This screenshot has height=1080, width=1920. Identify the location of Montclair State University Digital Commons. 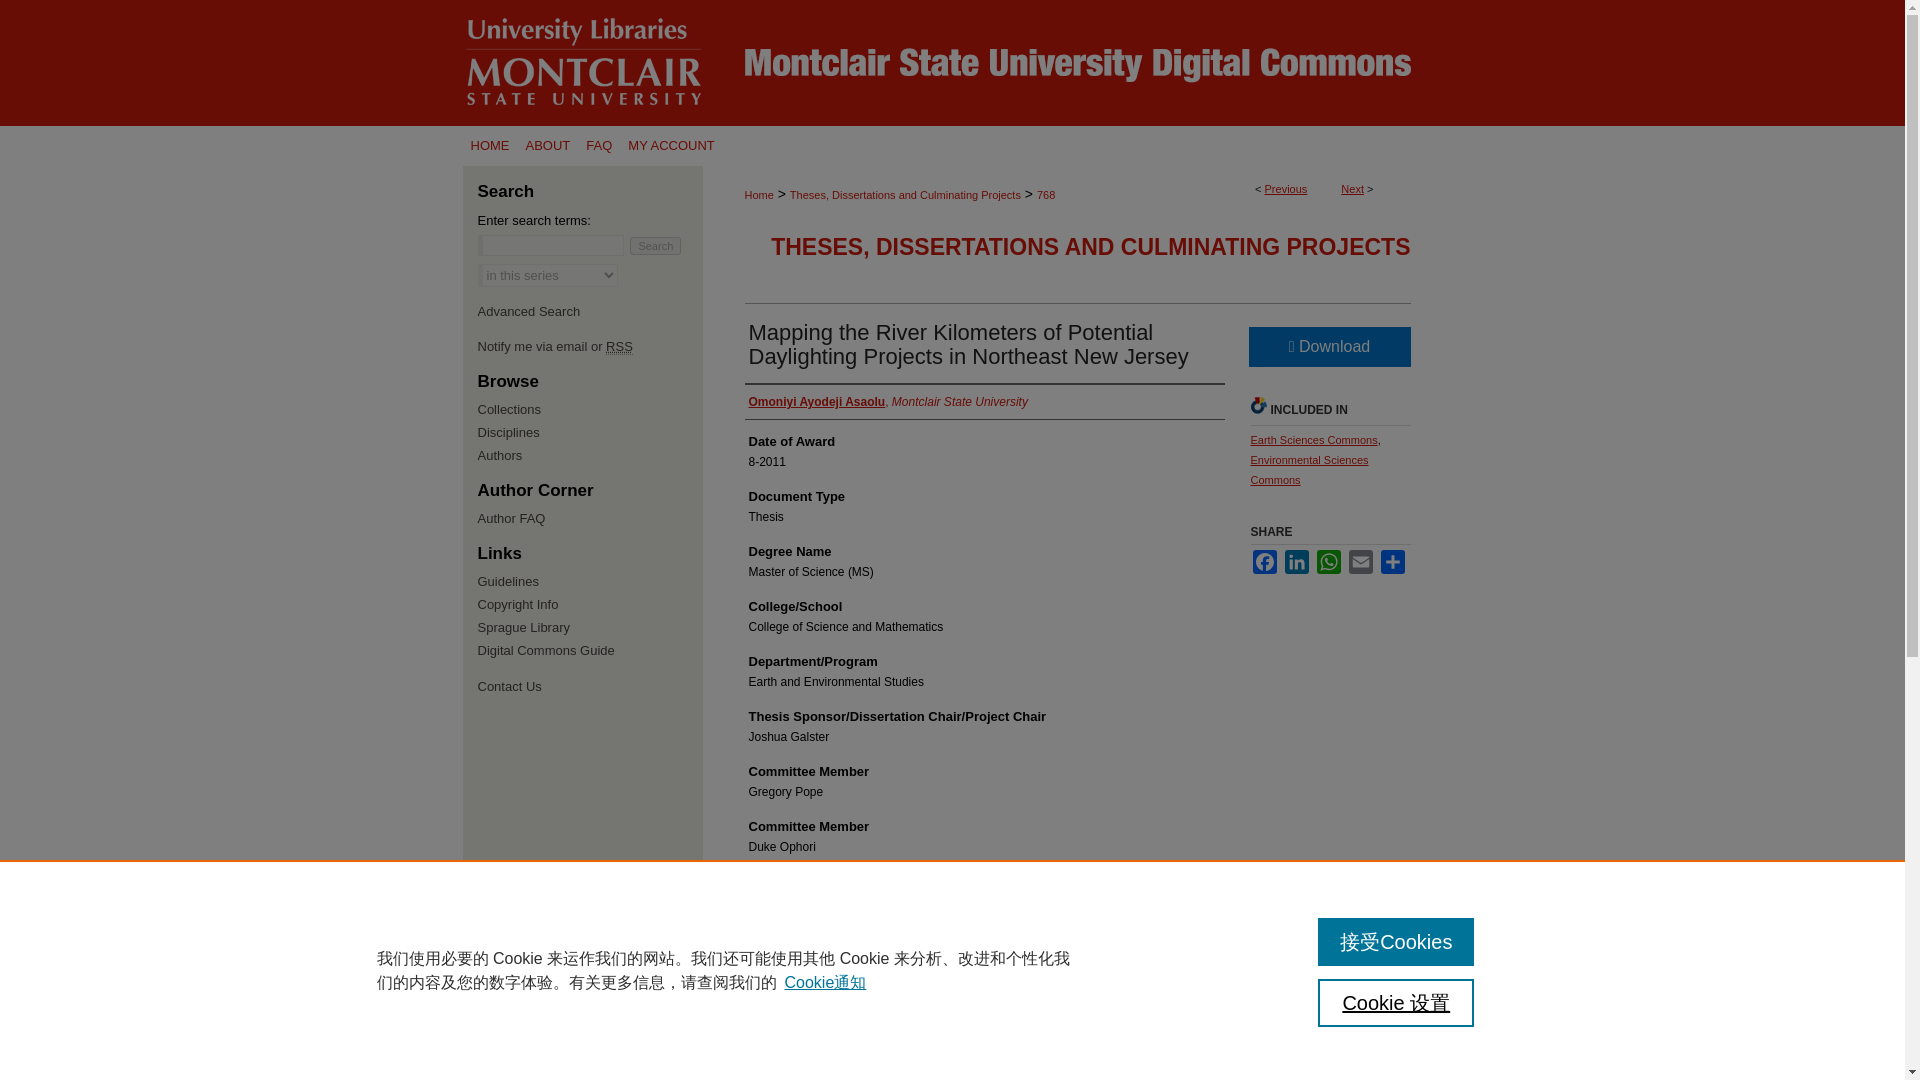
(952, 63).